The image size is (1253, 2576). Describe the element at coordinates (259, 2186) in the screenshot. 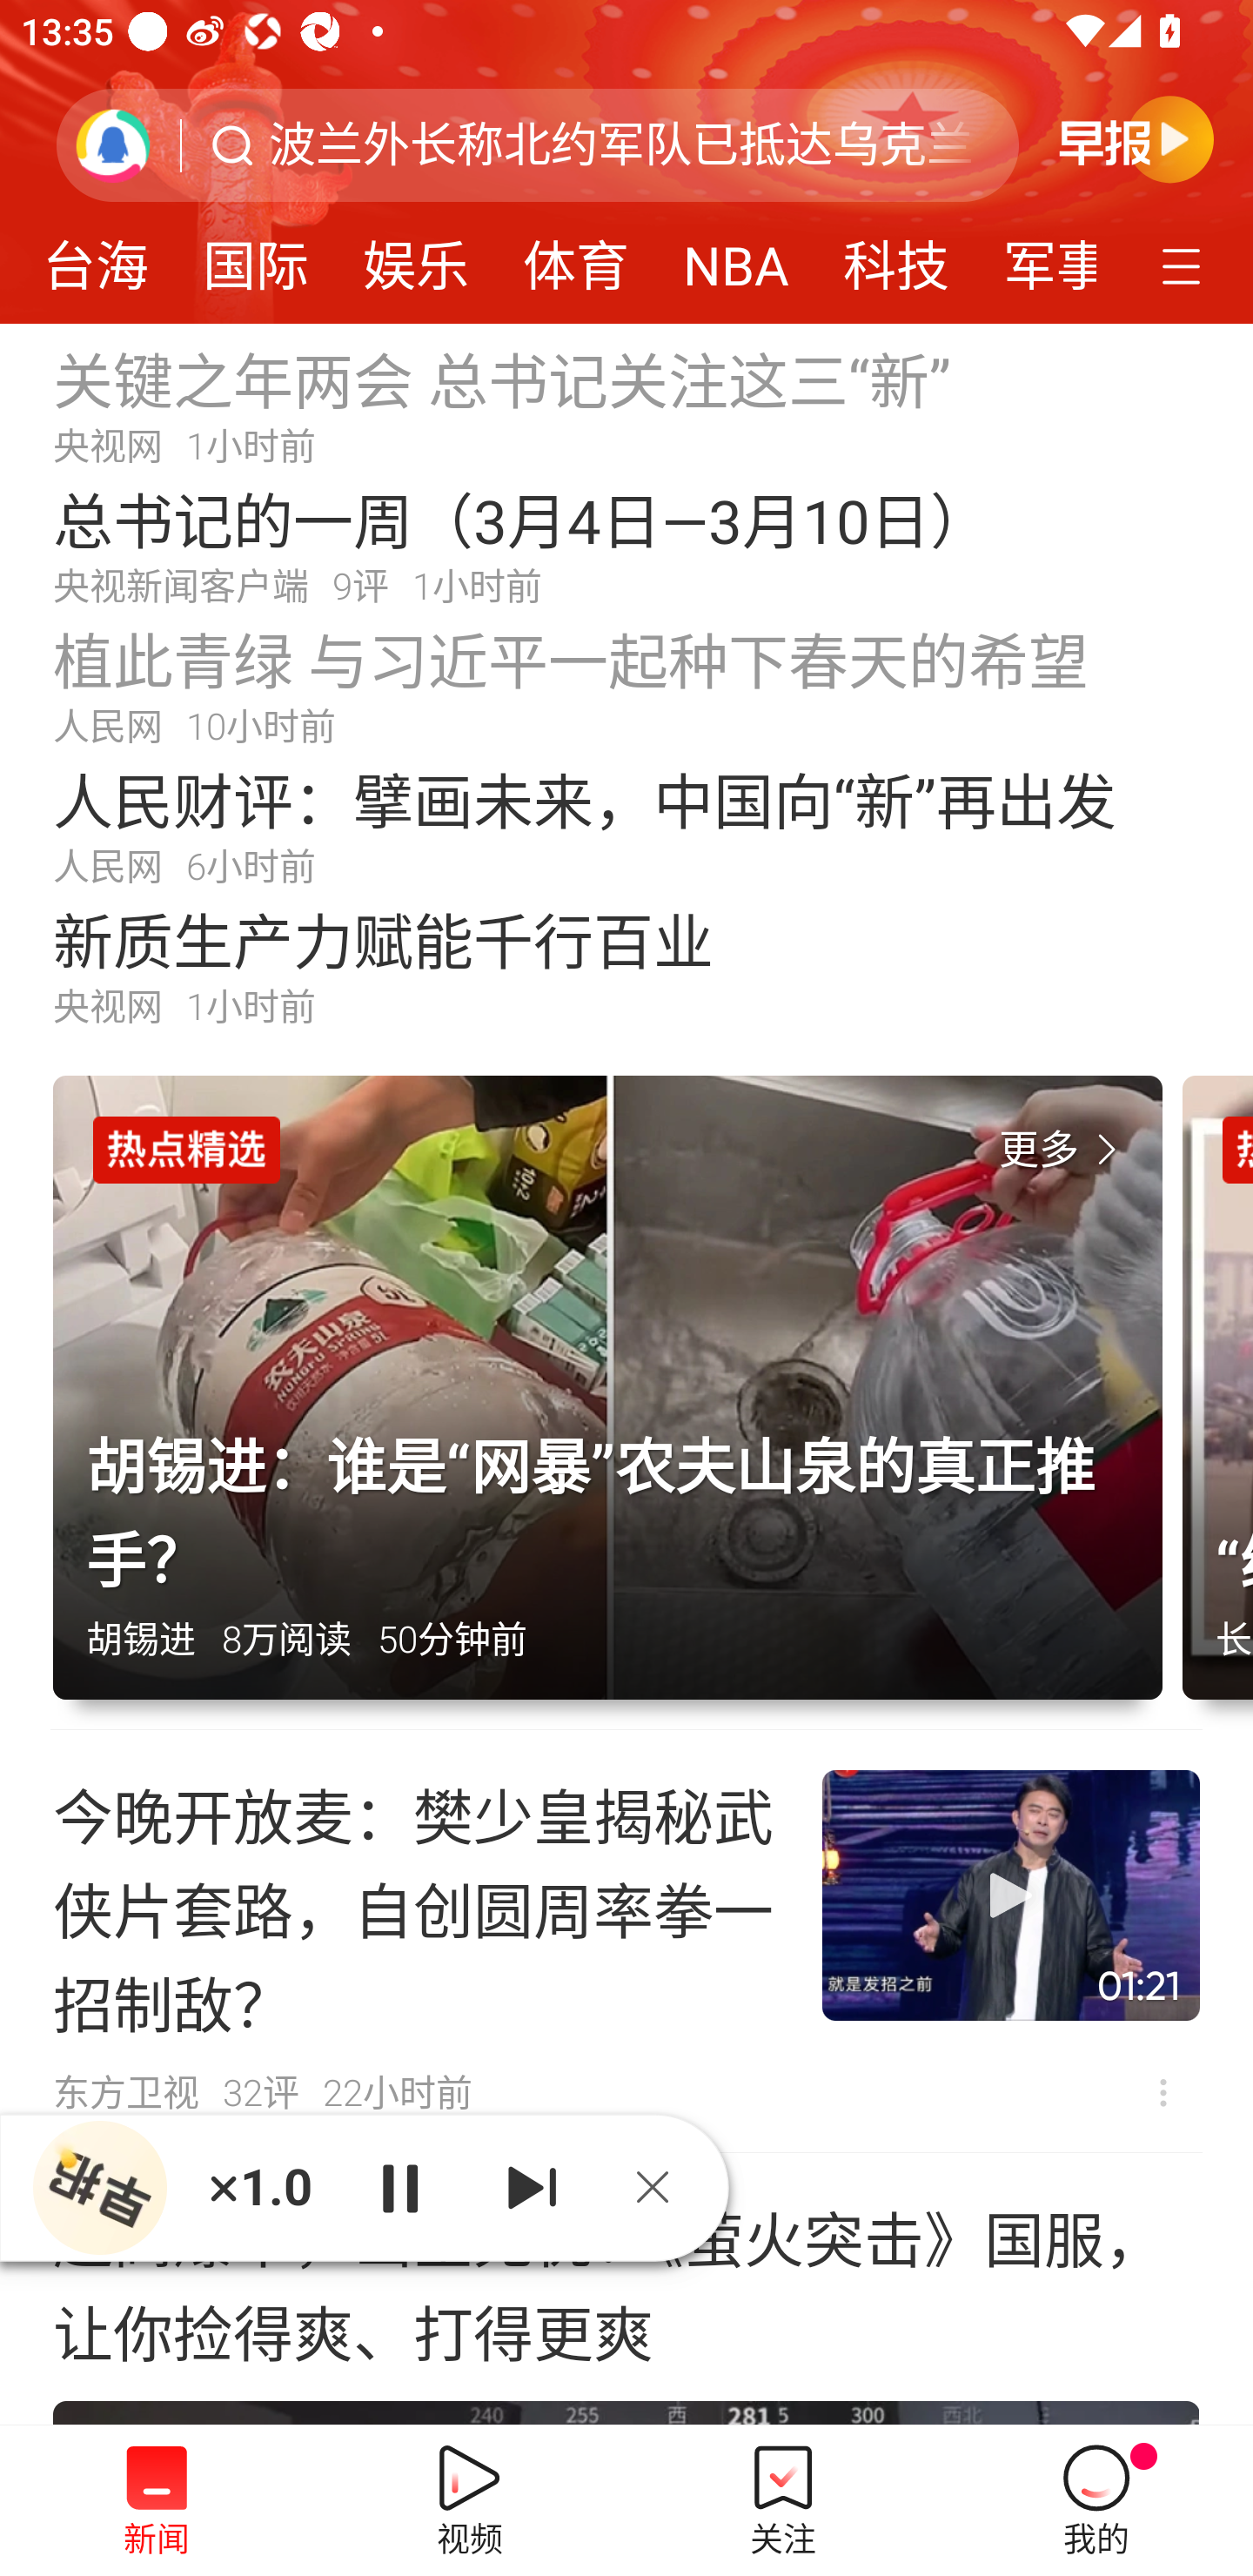

I see ` 1.0` at that location.